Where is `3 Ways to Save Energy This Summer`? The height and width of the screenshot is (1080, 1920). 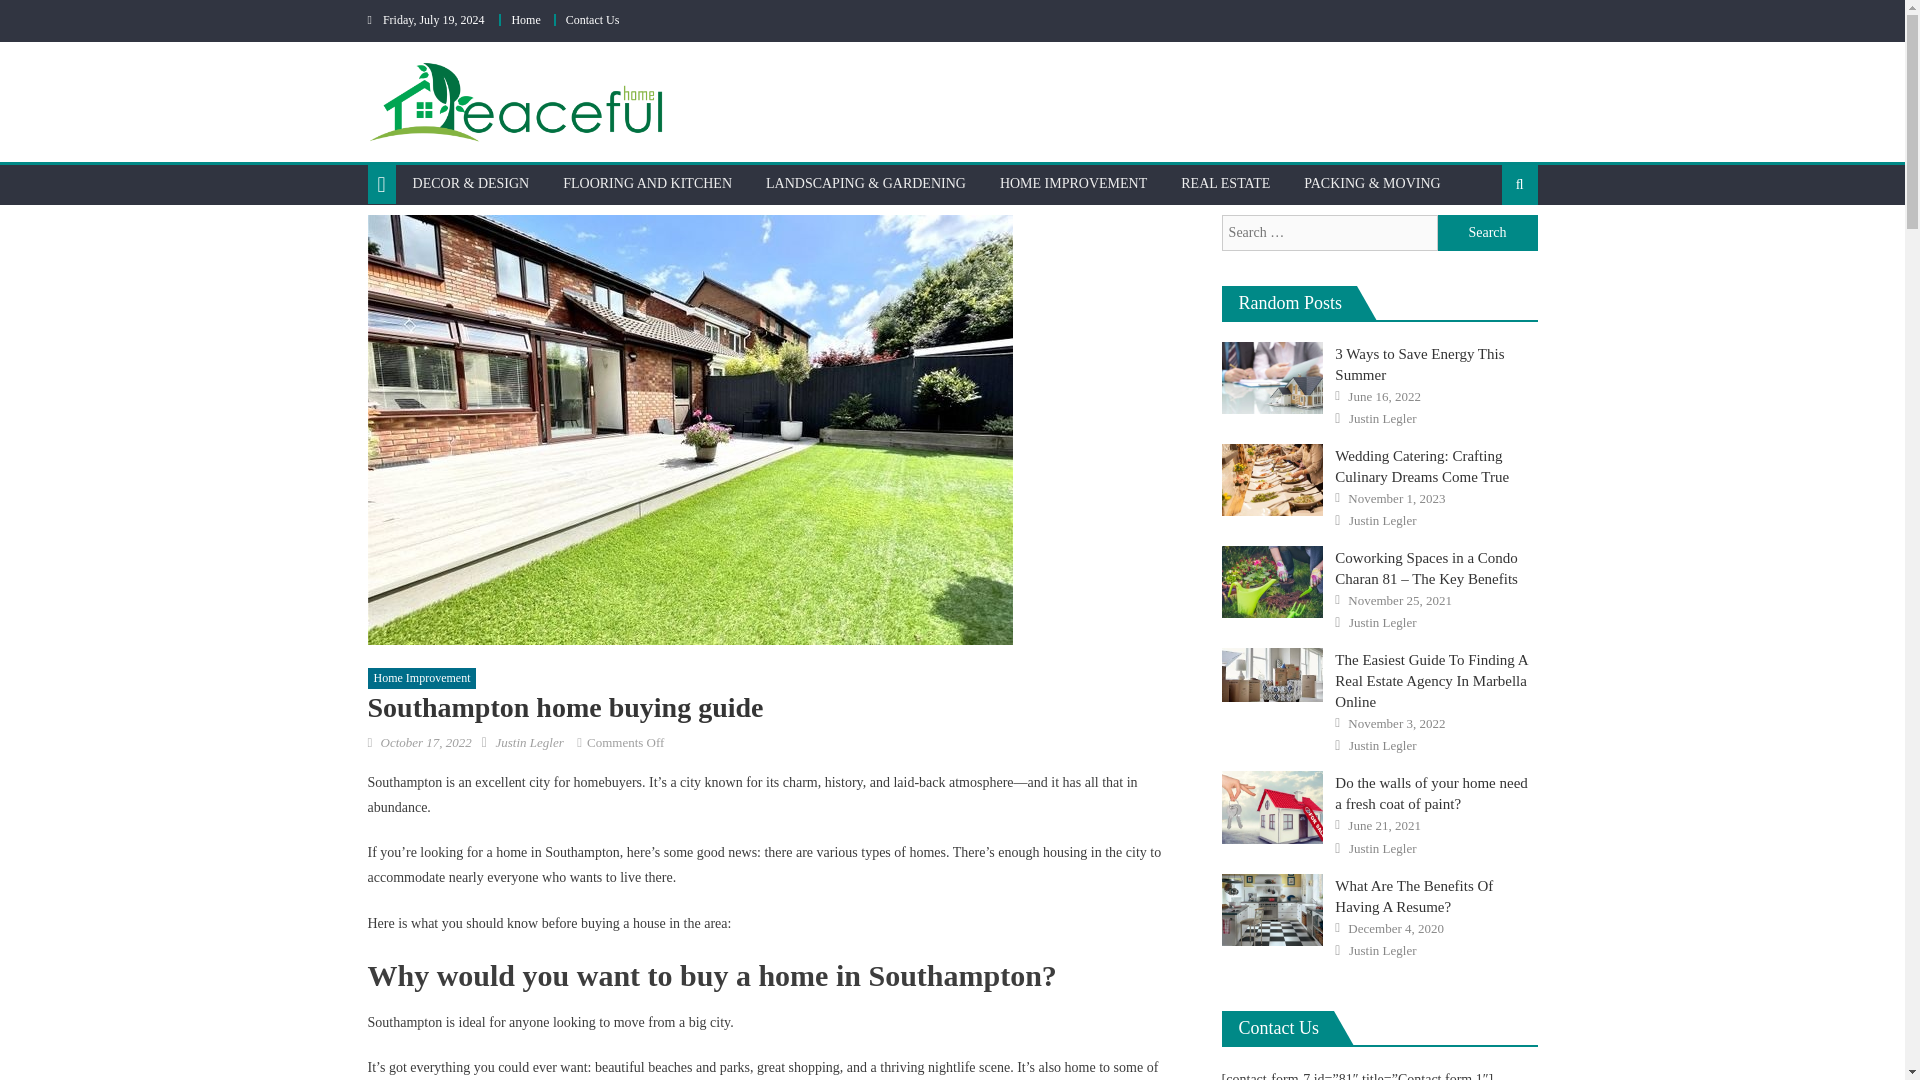
3 Ways to Save Energy This Summer is located at coordinates (1272, 378).